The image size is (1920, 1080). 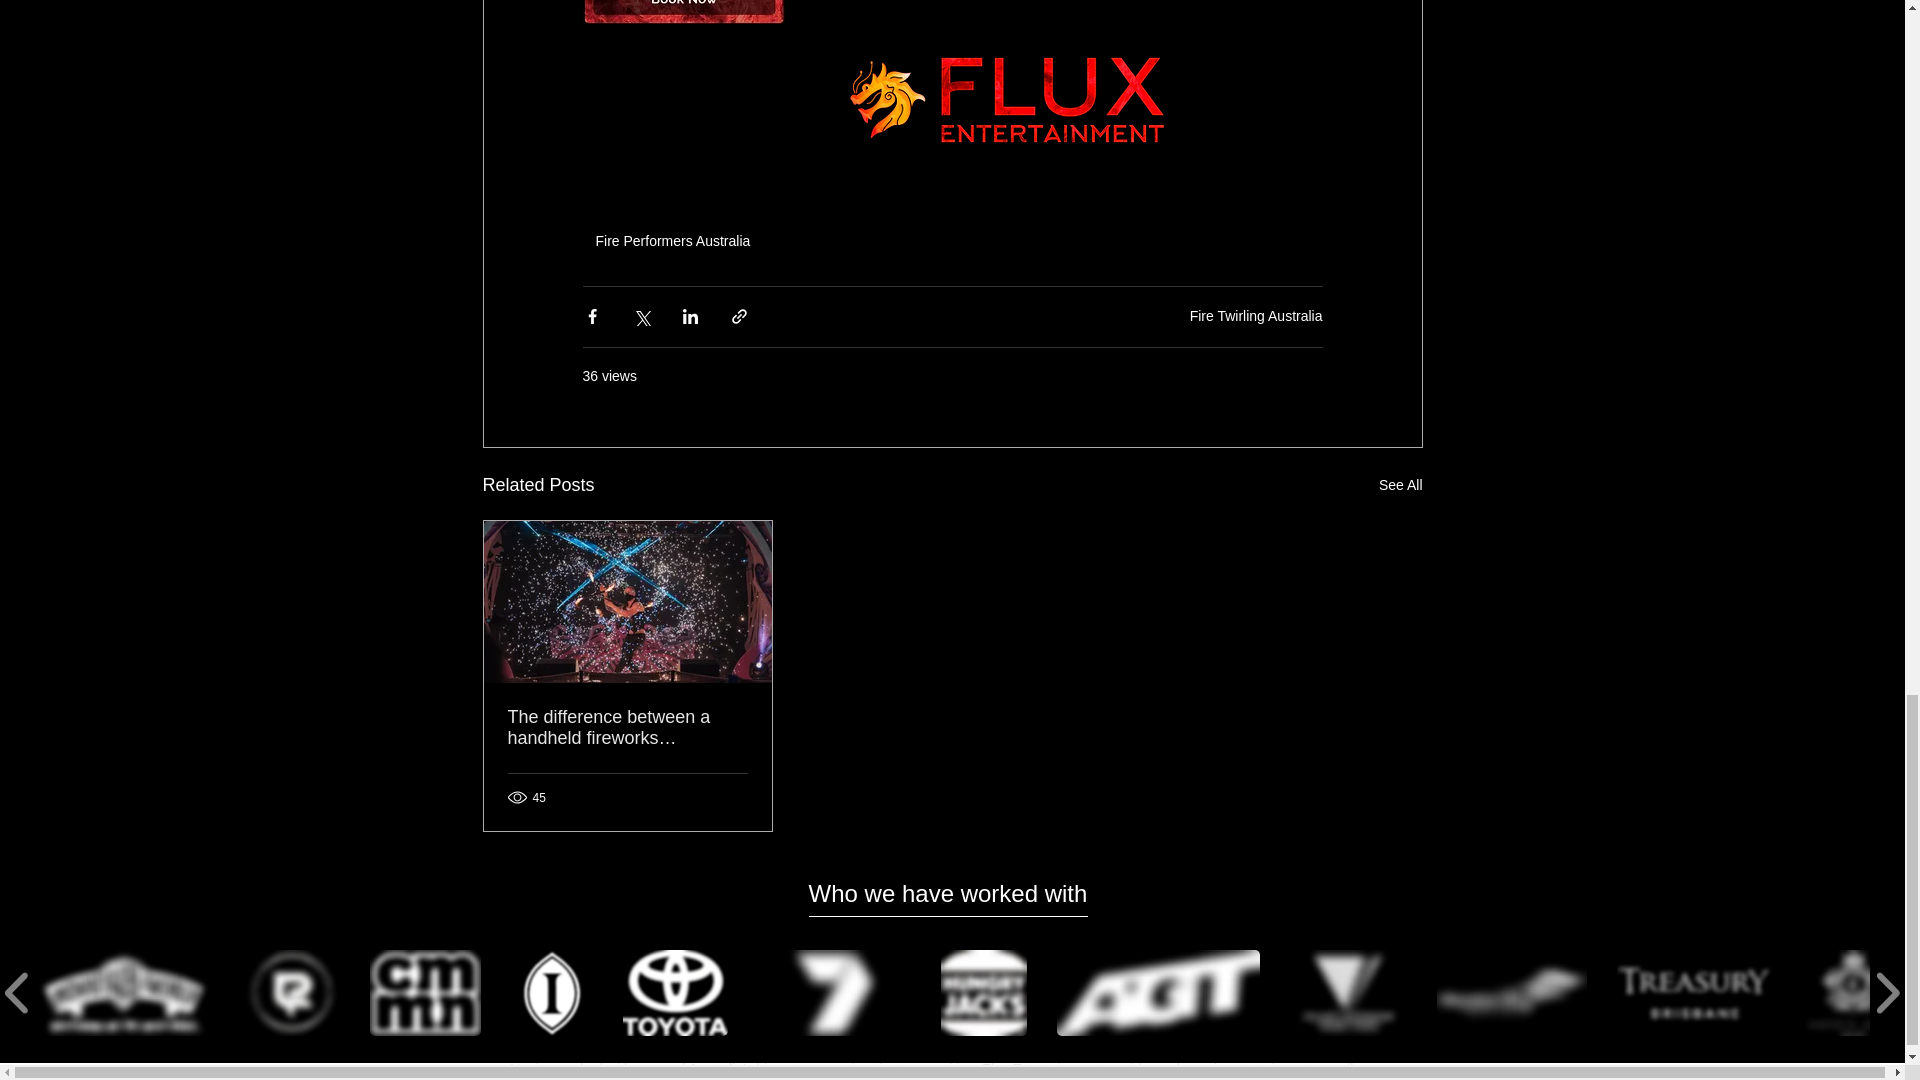 What do you see at coordinates (1256, 316) in the screenshot?
I see `Fire Twirling Australia` at bounding box center [1256, 316].